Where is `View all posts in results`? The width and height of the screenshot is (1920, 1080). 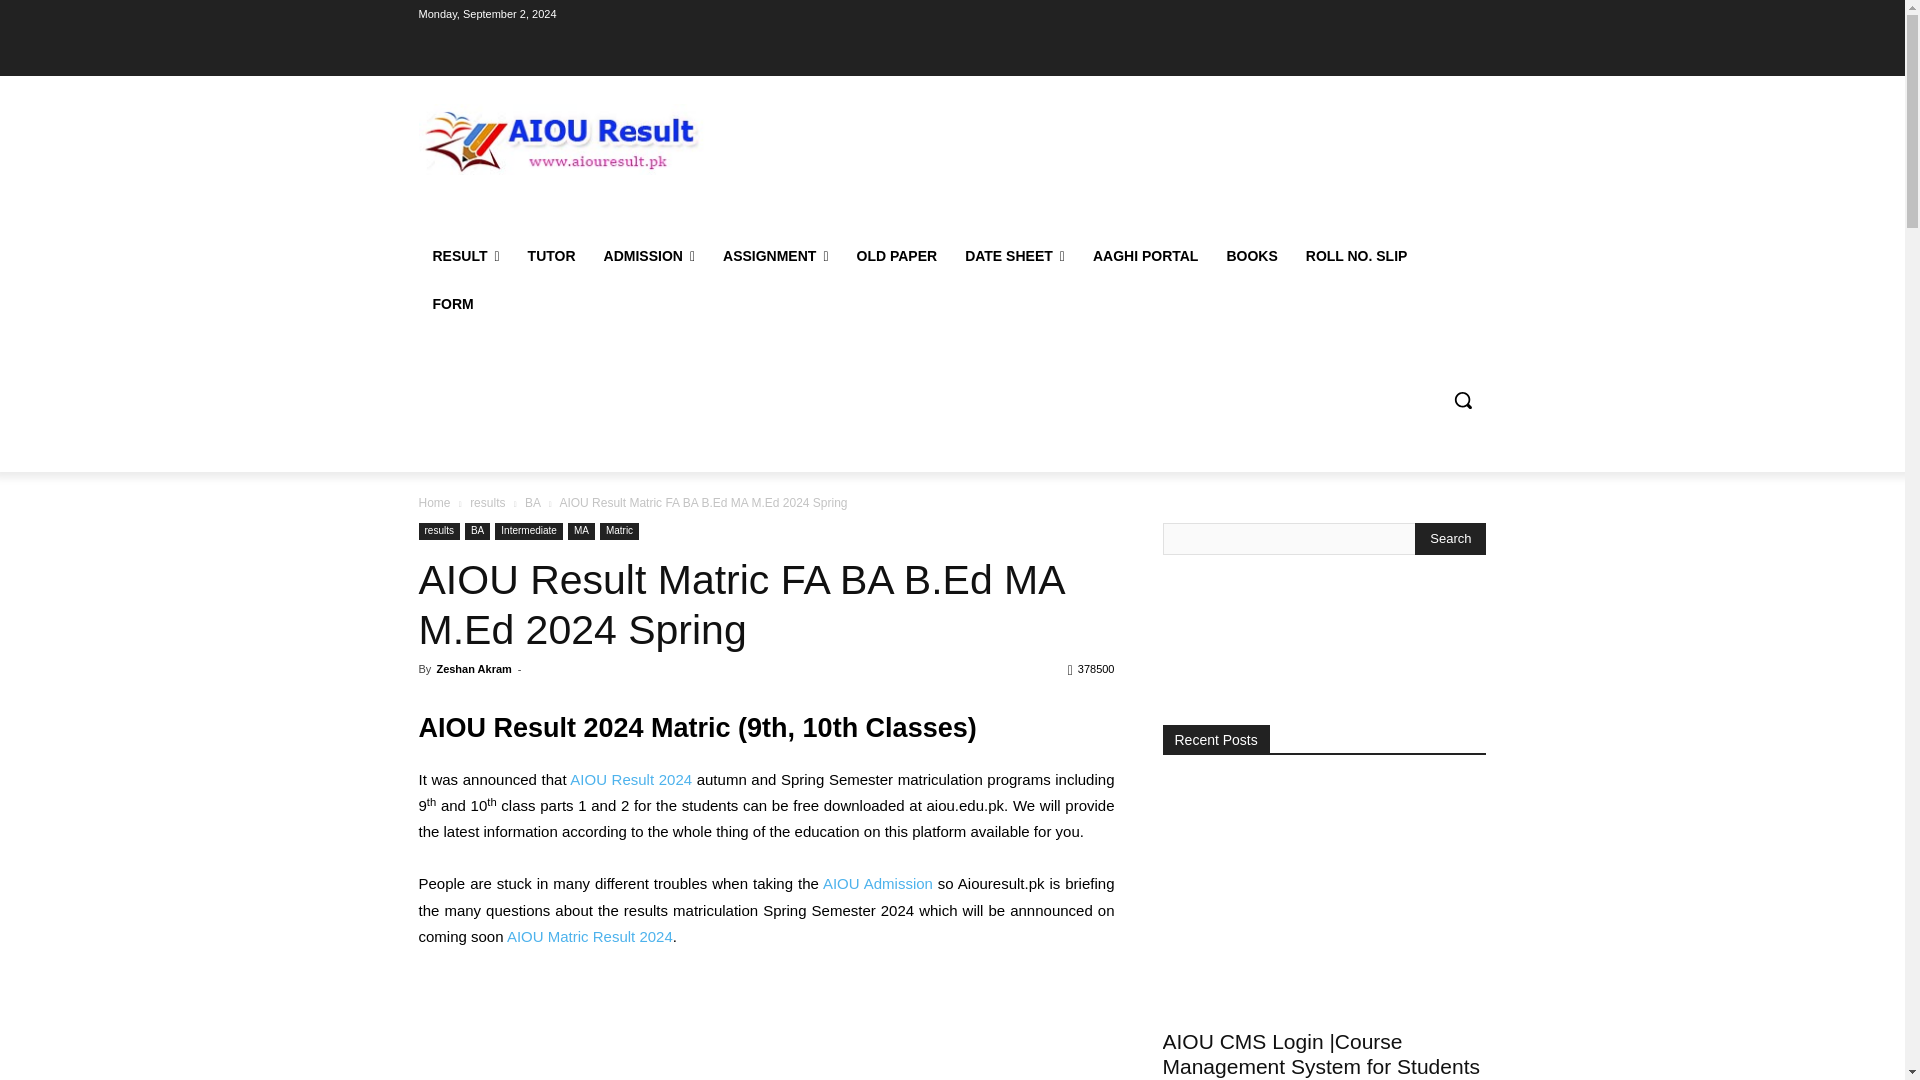
View all posts in results is located at coordinates (487, 502).